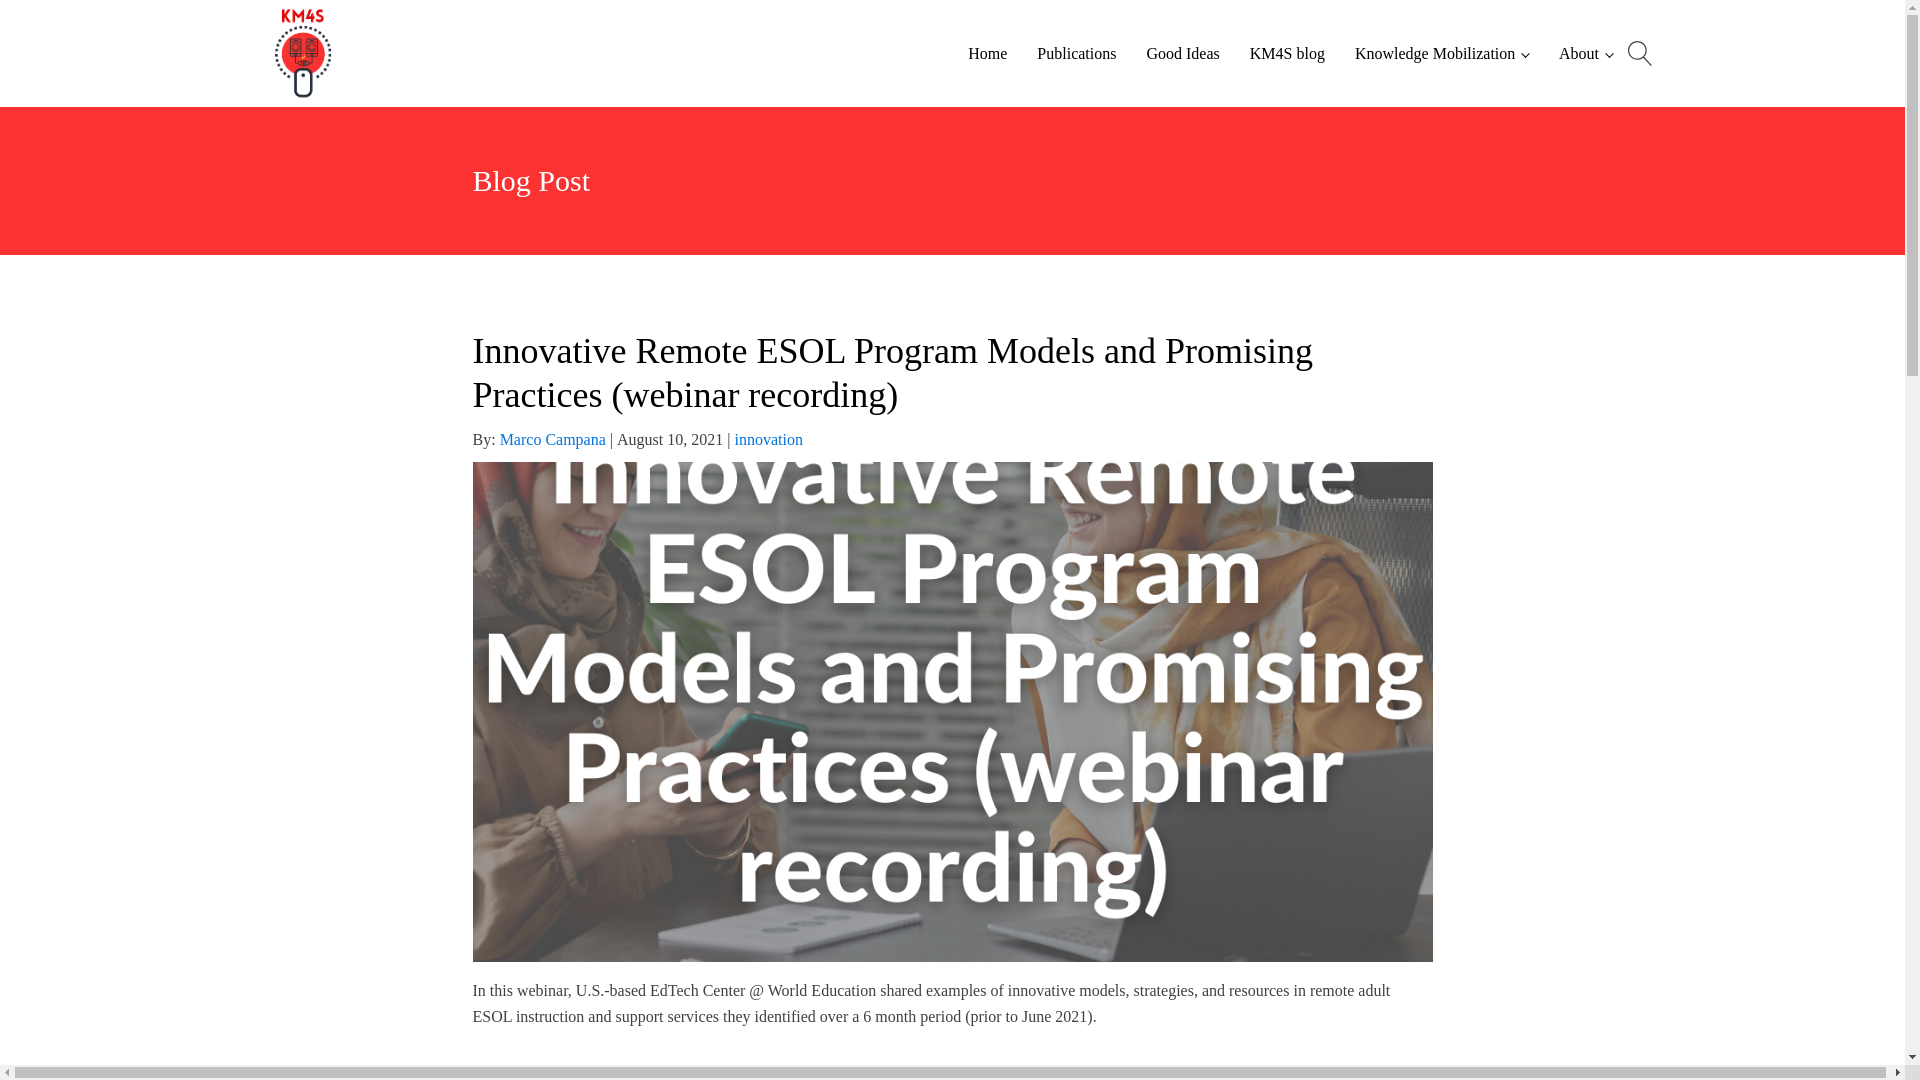 This screenshot has width=1920, height=1080. I want to click on innovation, so click(768, 439).